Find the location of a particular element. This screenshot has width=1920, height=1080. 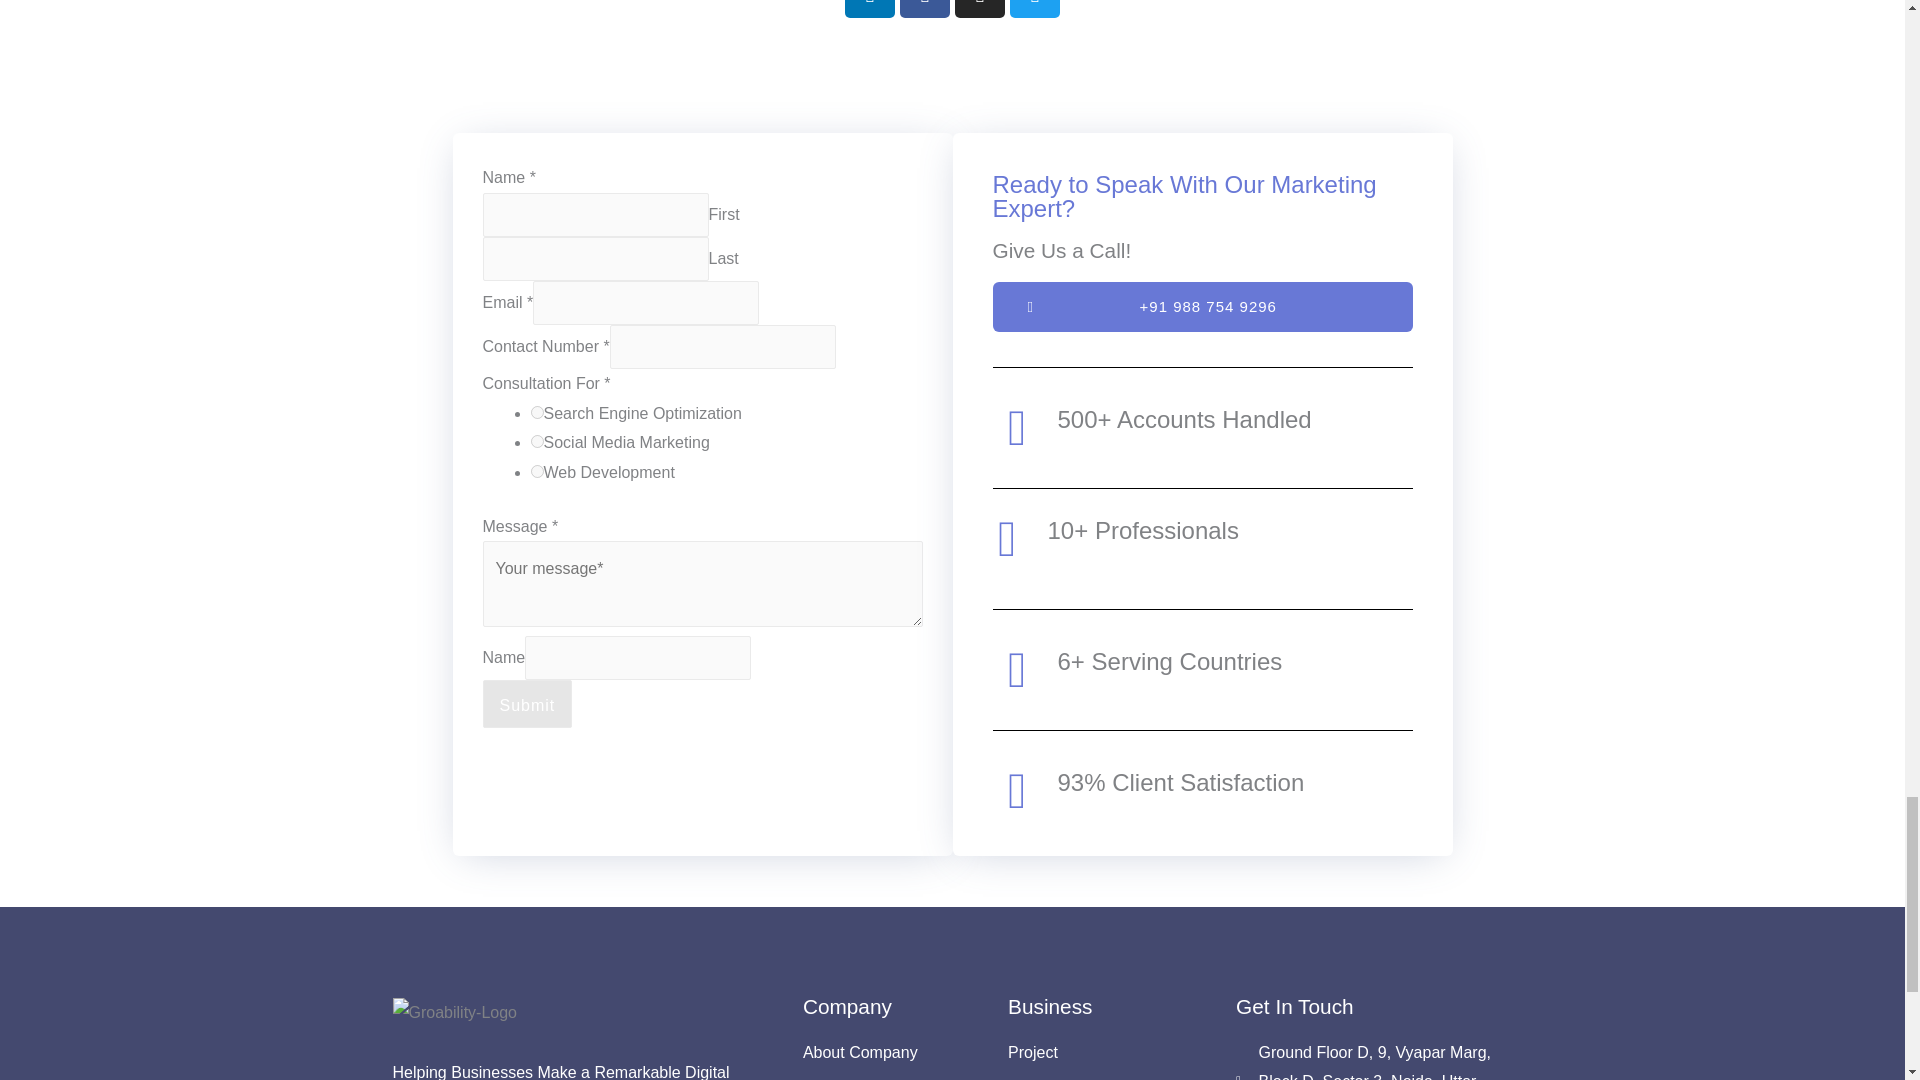

Search Engine Optimization is located at coordinates (536, 412).